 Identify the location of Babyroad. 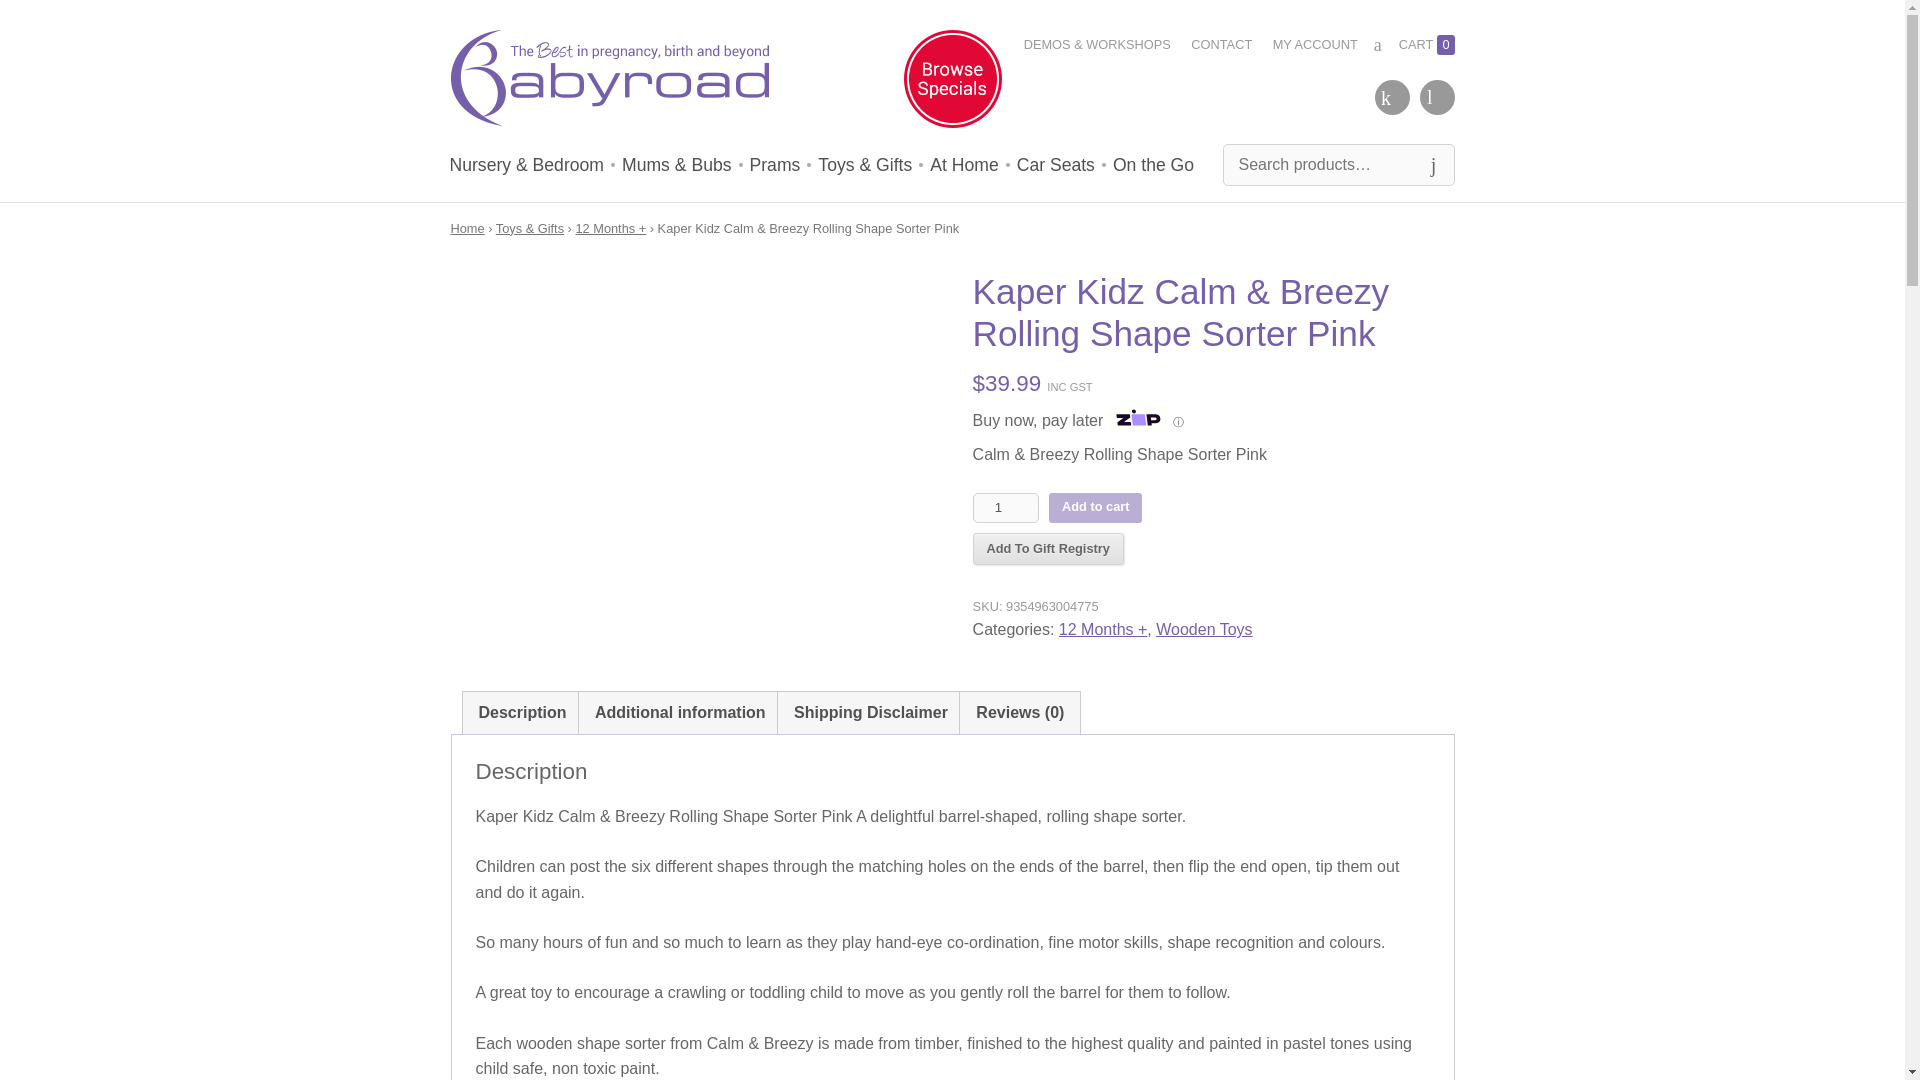
(608, 82).